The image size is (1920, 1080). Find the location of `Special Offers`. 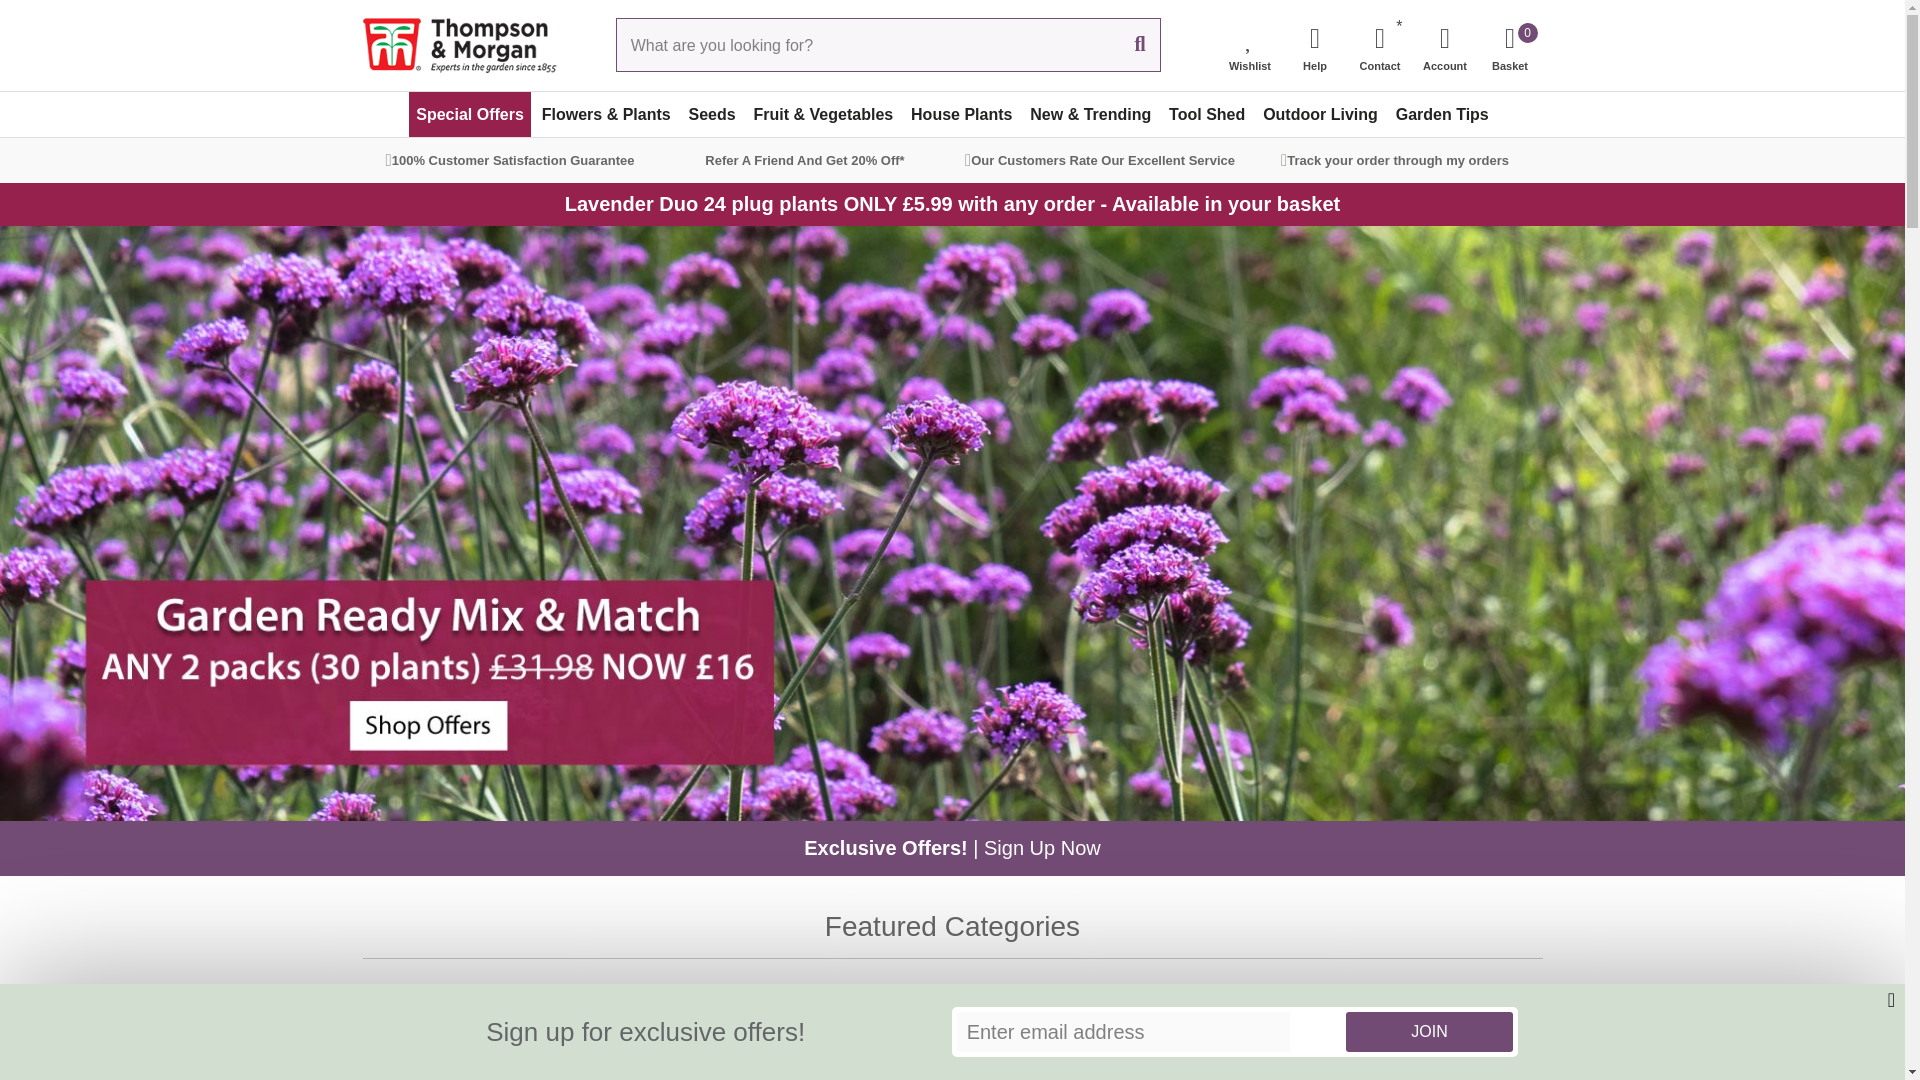

Special Offers is located at coordinates (470, 114).